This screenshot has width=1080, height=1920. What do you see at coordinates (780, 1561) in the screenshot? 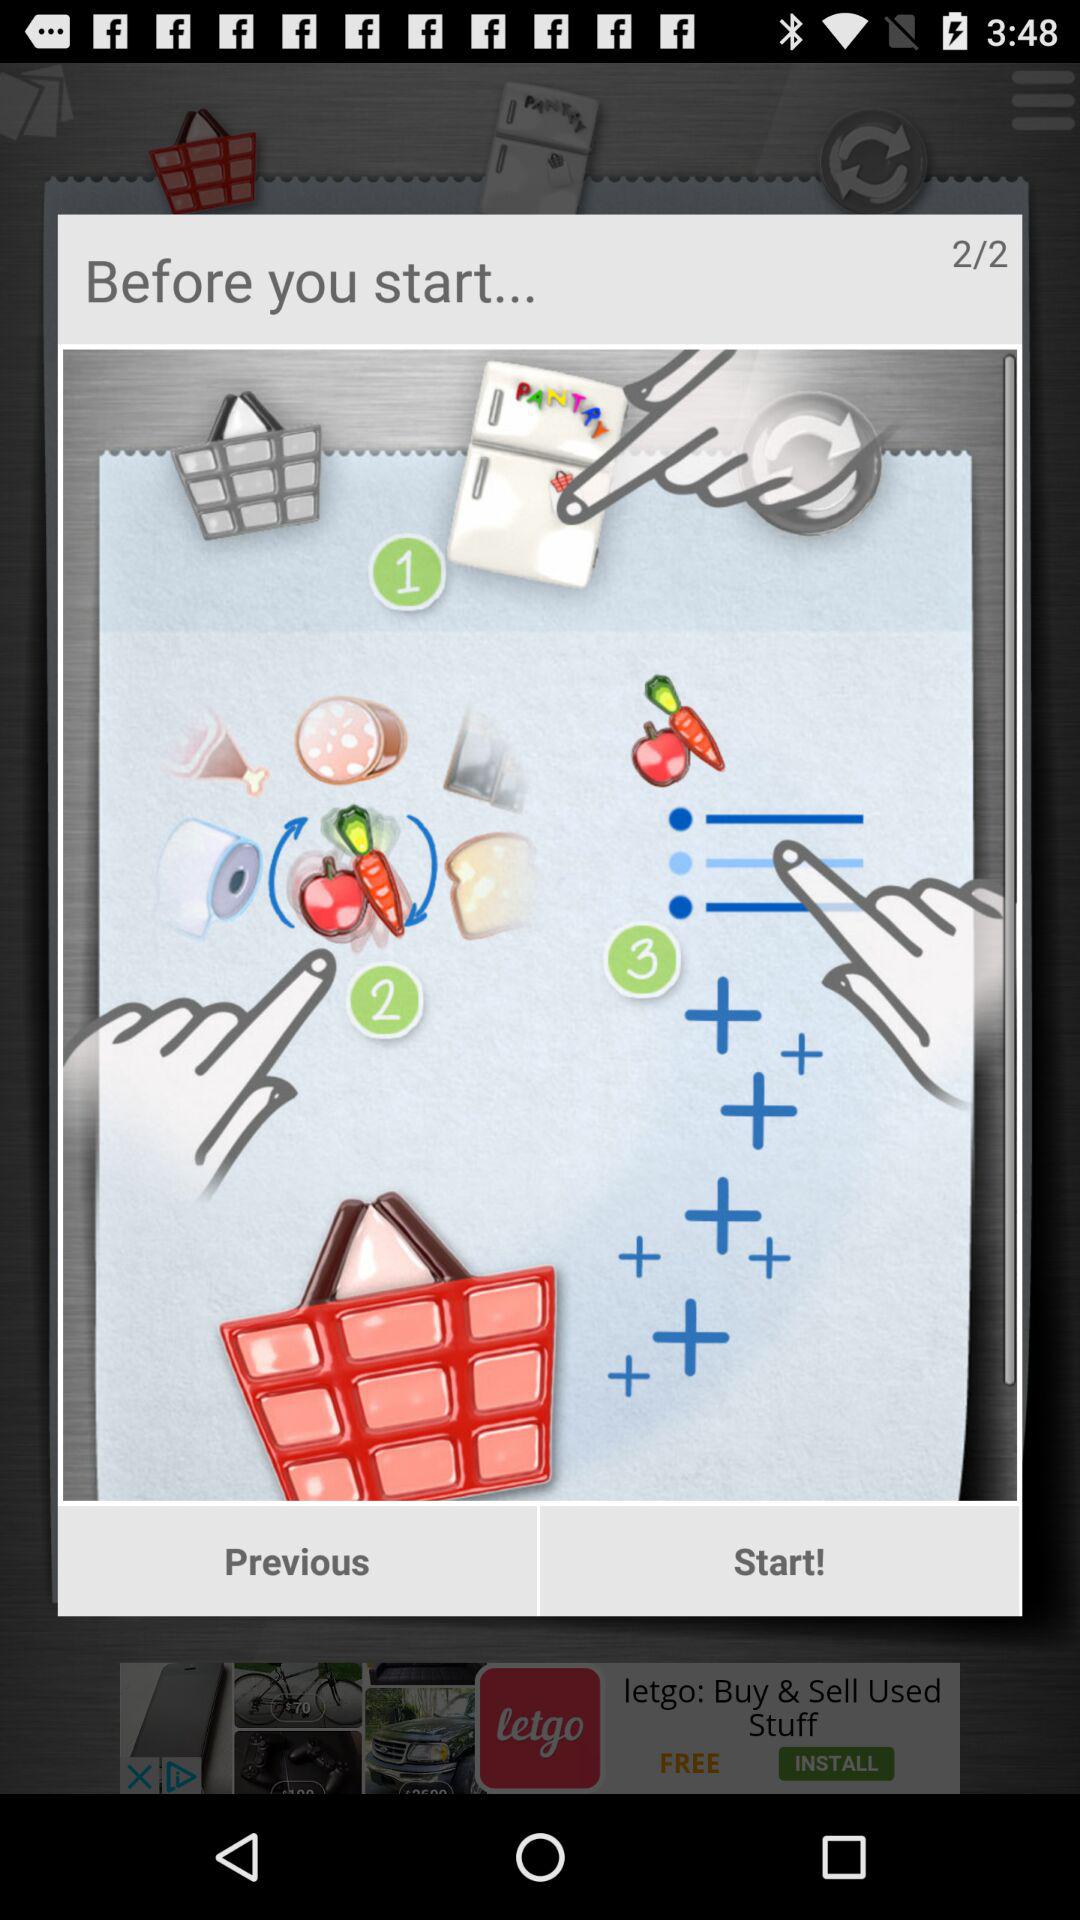
I see `click the button at the bottom right corner` at bounding box center [780, 1561].